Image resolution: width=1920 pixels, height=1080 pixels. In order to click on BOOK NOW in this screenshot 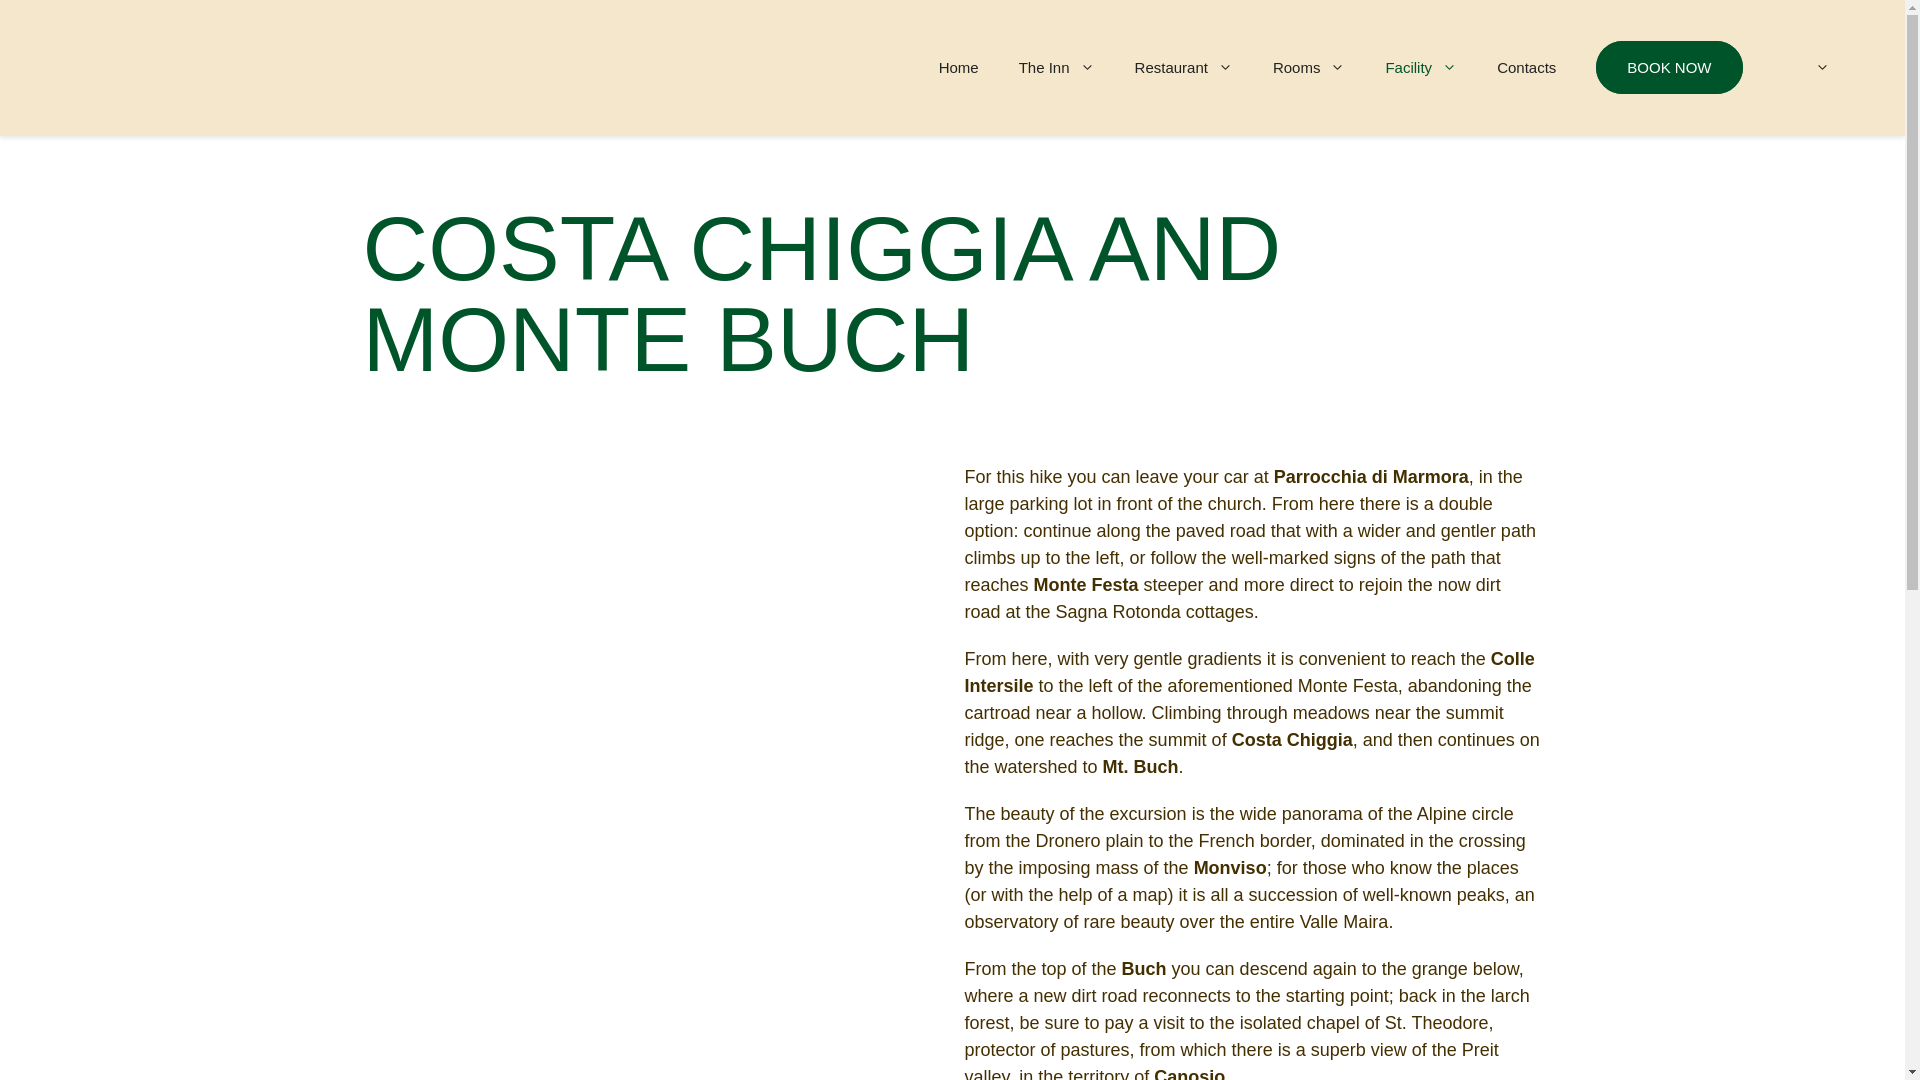, I will do `click(1669, 68)`.